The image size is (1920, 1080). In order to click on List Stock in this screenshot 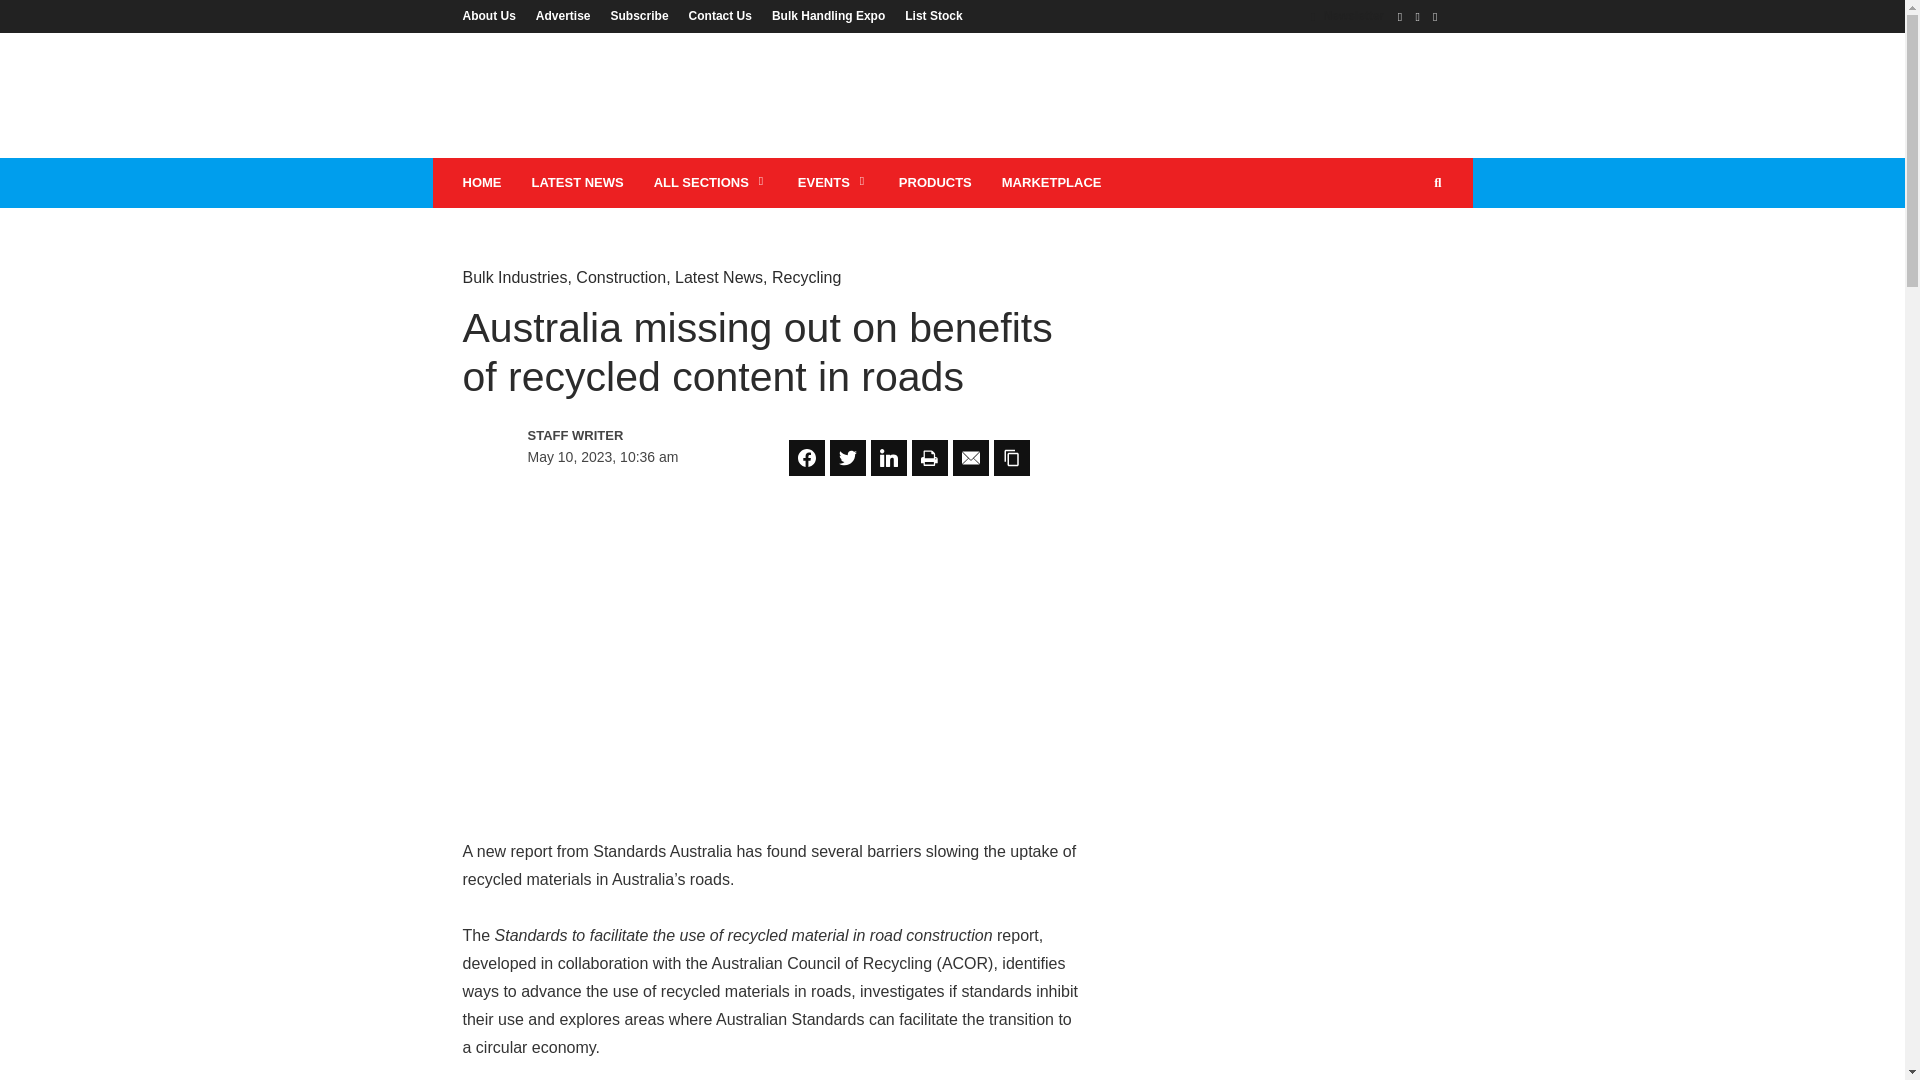, I will do `click(928, 15)`.